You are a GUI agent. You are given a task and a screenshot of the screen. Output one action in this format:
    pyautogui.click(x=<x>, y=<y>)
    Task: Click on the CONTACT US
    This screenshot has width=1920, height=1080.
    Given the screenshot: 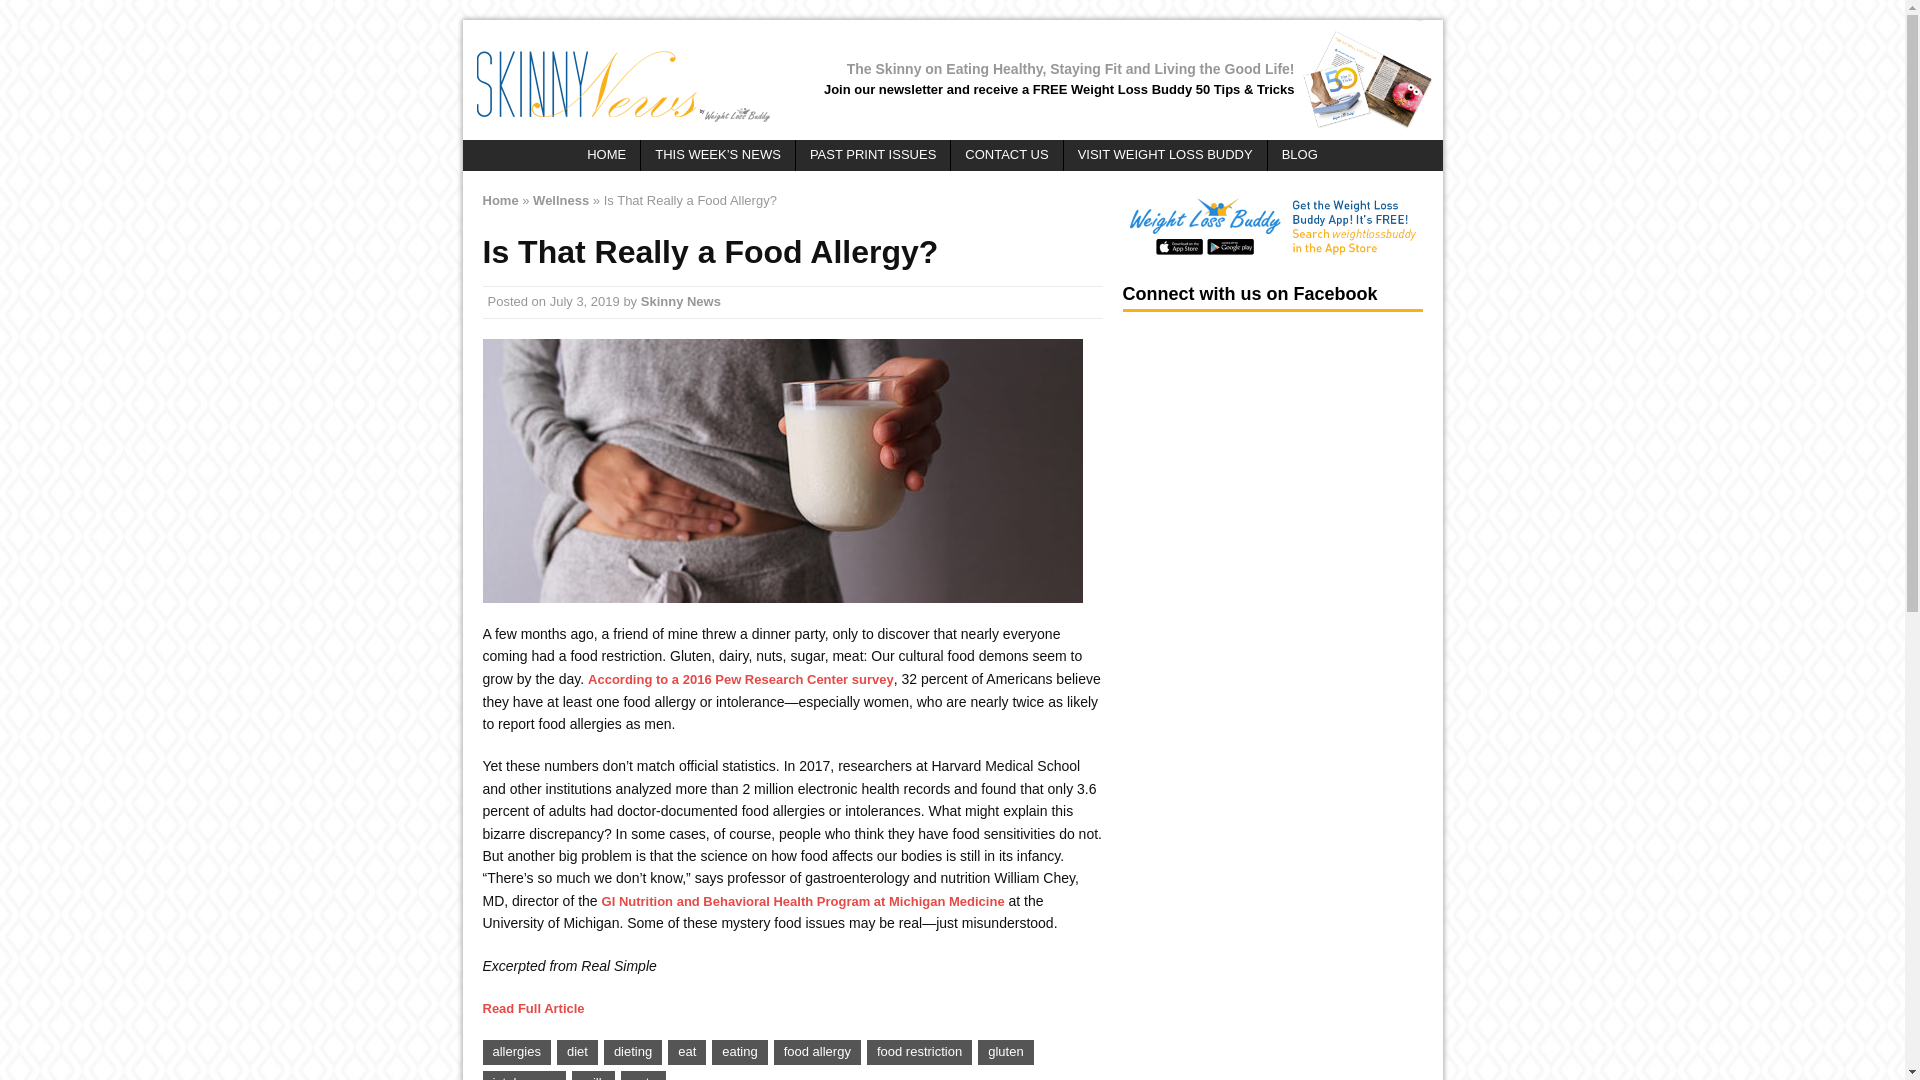 What is the action you would take?
    pyautogui.click(x=1006, y=155)
    